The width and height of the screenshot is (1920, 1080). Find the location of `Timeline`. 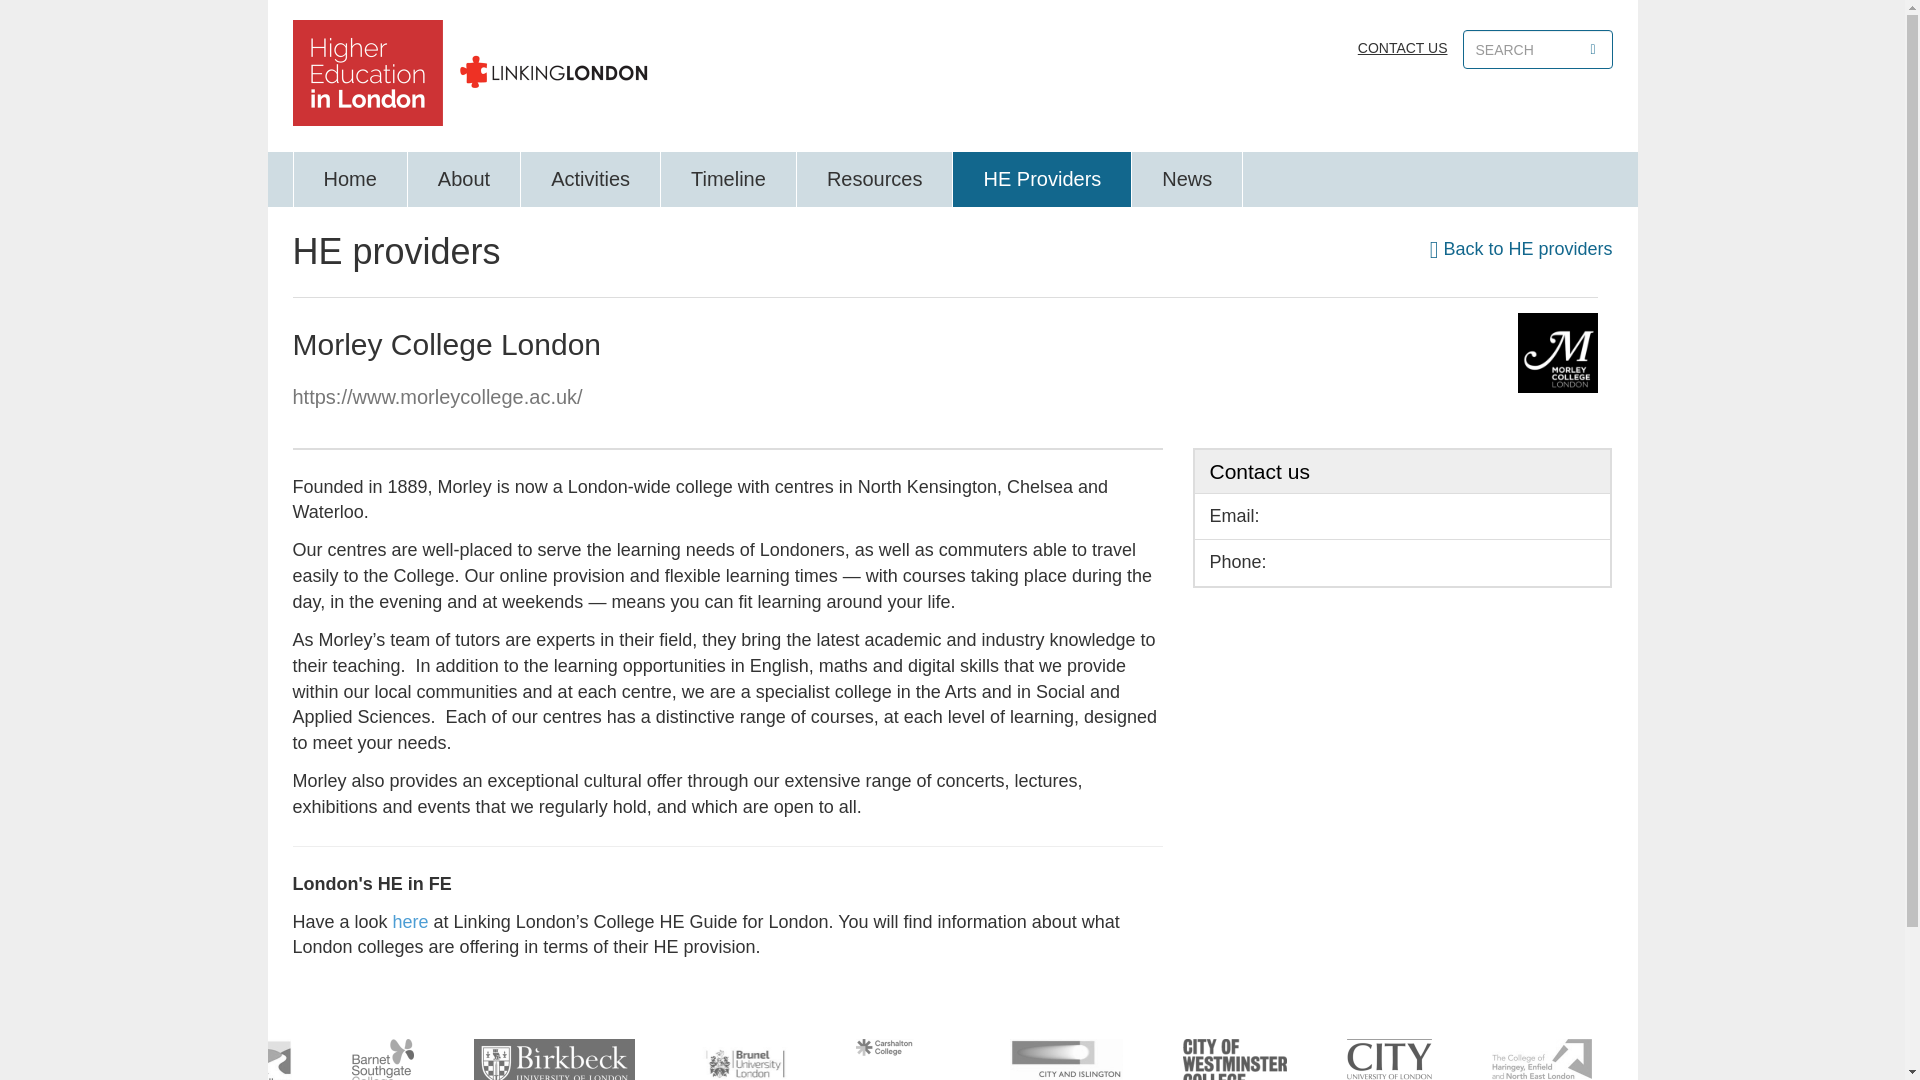

Timeline is located at coordinates (728, 180).